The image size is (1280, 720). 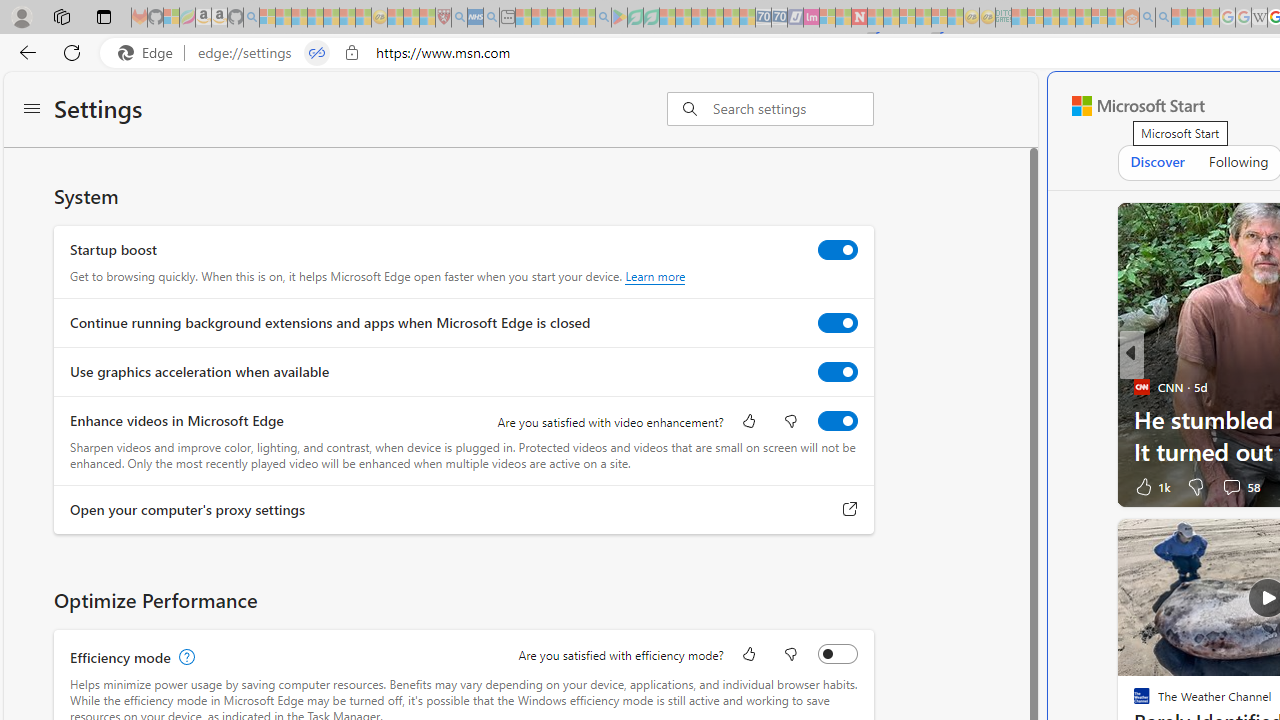 What do you see at coordinates (150, 53) in the screenshot?
I see `Edge` at bounding box center [150, 53].